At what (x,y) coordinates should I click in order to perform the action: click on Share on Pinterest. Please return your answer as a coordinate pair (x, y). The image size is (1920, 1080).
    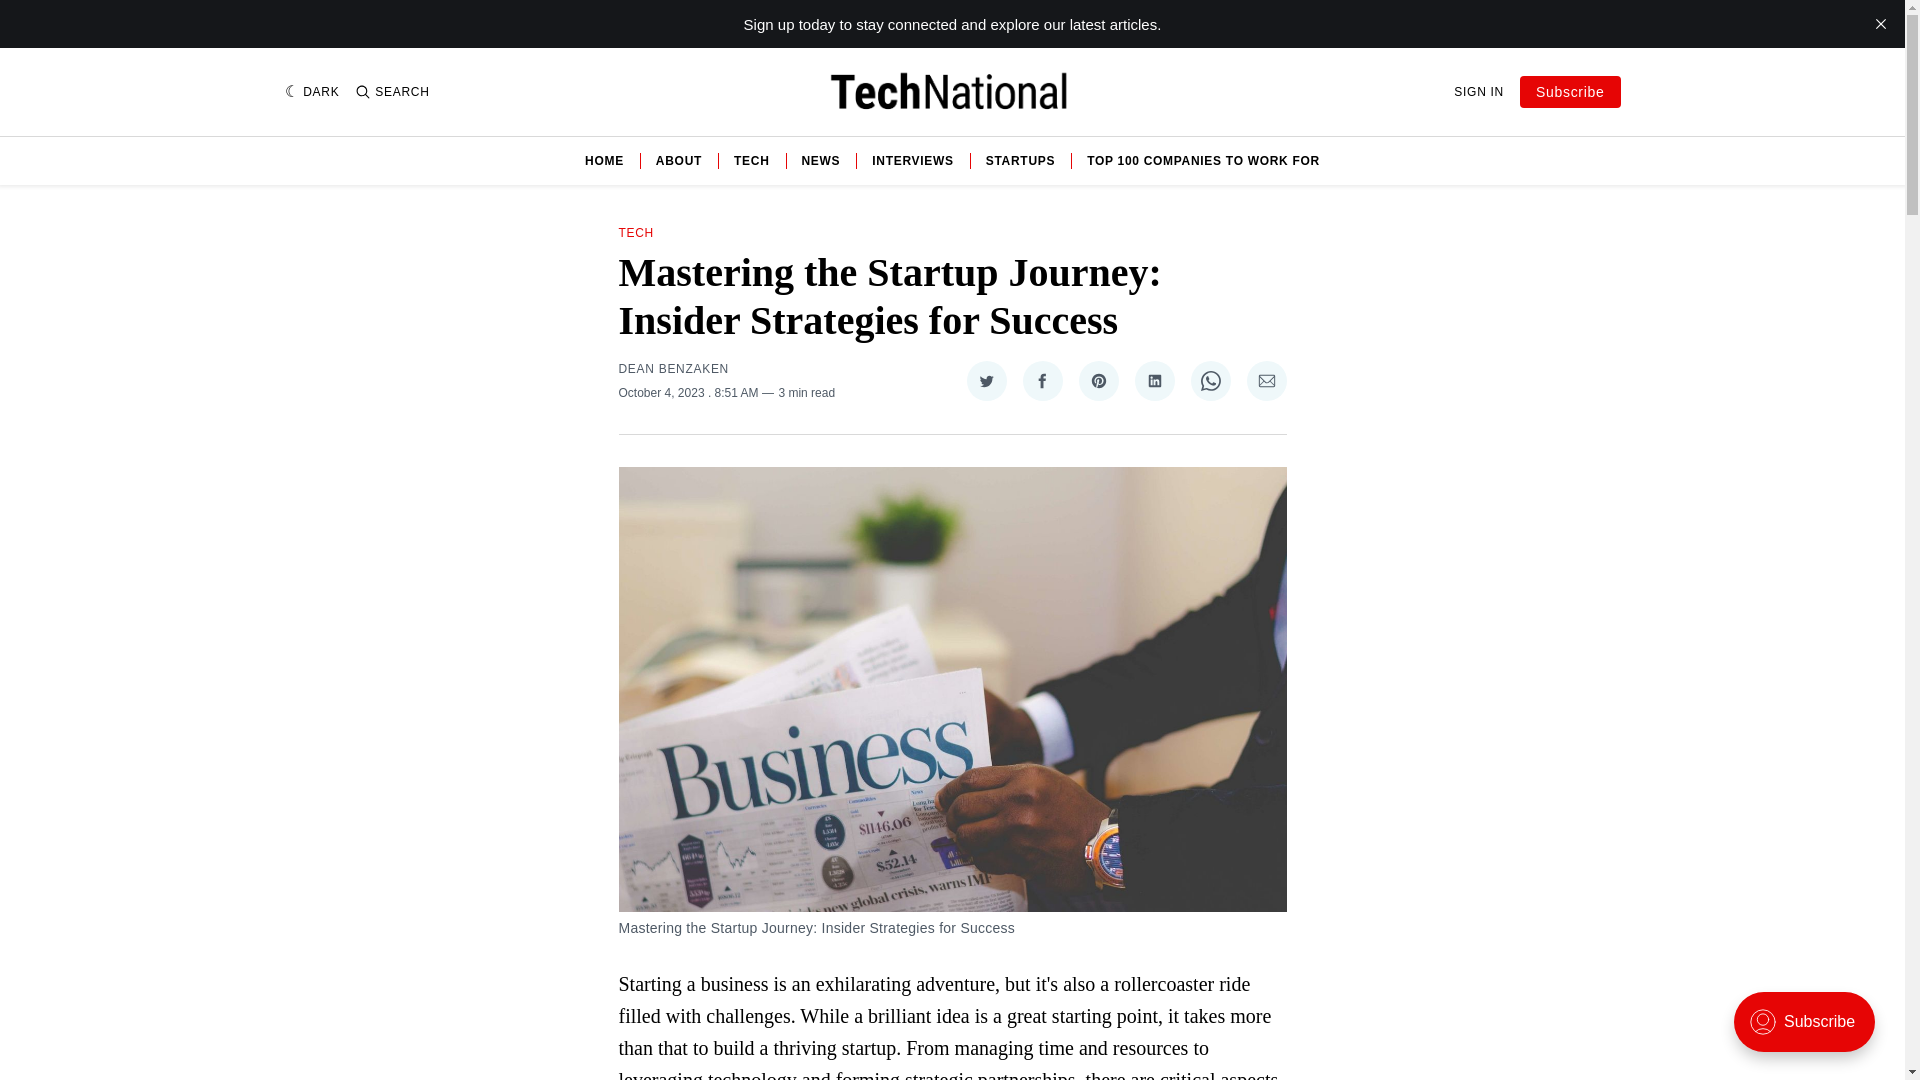
    Looking at the image, I should click on (1097, 380).